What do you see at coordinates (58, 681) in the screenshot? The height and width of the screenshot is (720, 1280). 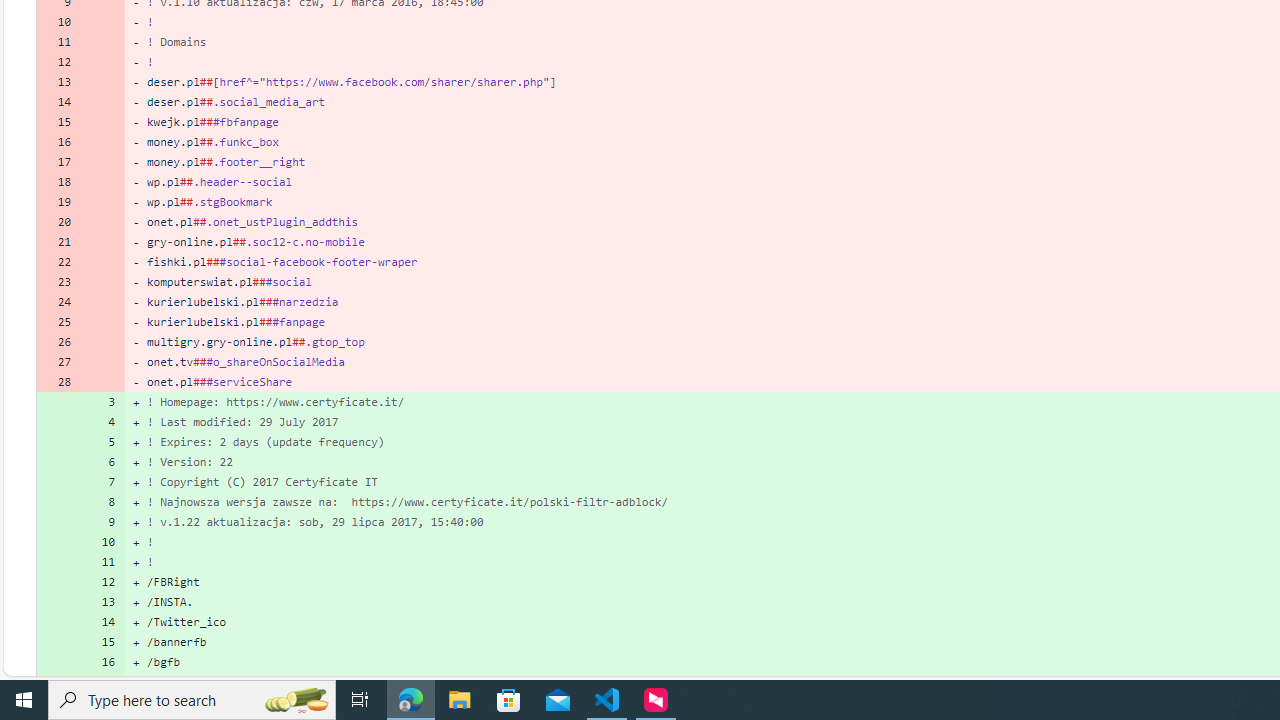 I see `Class: blob-num blob-num-addition empty-cell` at bounding box center [58, 681].